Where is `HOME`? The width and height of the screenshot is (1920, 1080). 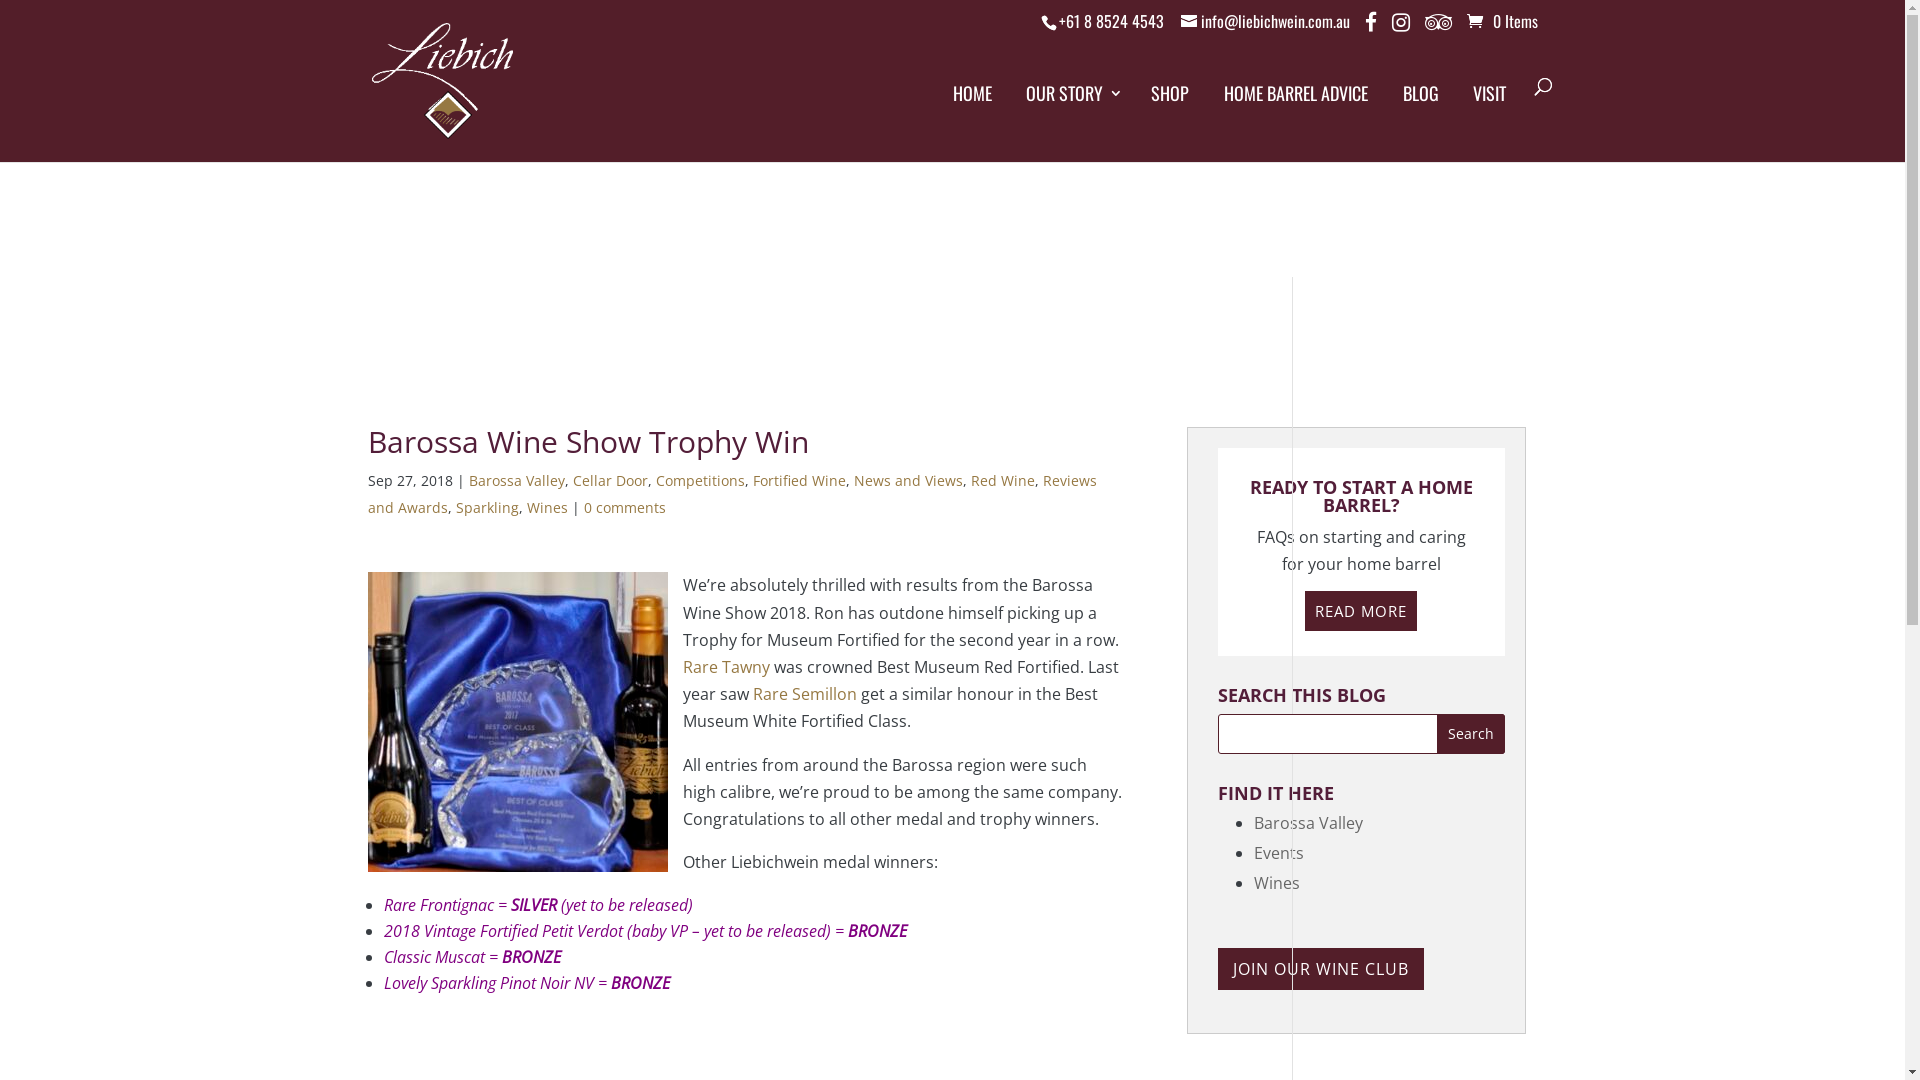
HOME is located at coordinates (972, 110).